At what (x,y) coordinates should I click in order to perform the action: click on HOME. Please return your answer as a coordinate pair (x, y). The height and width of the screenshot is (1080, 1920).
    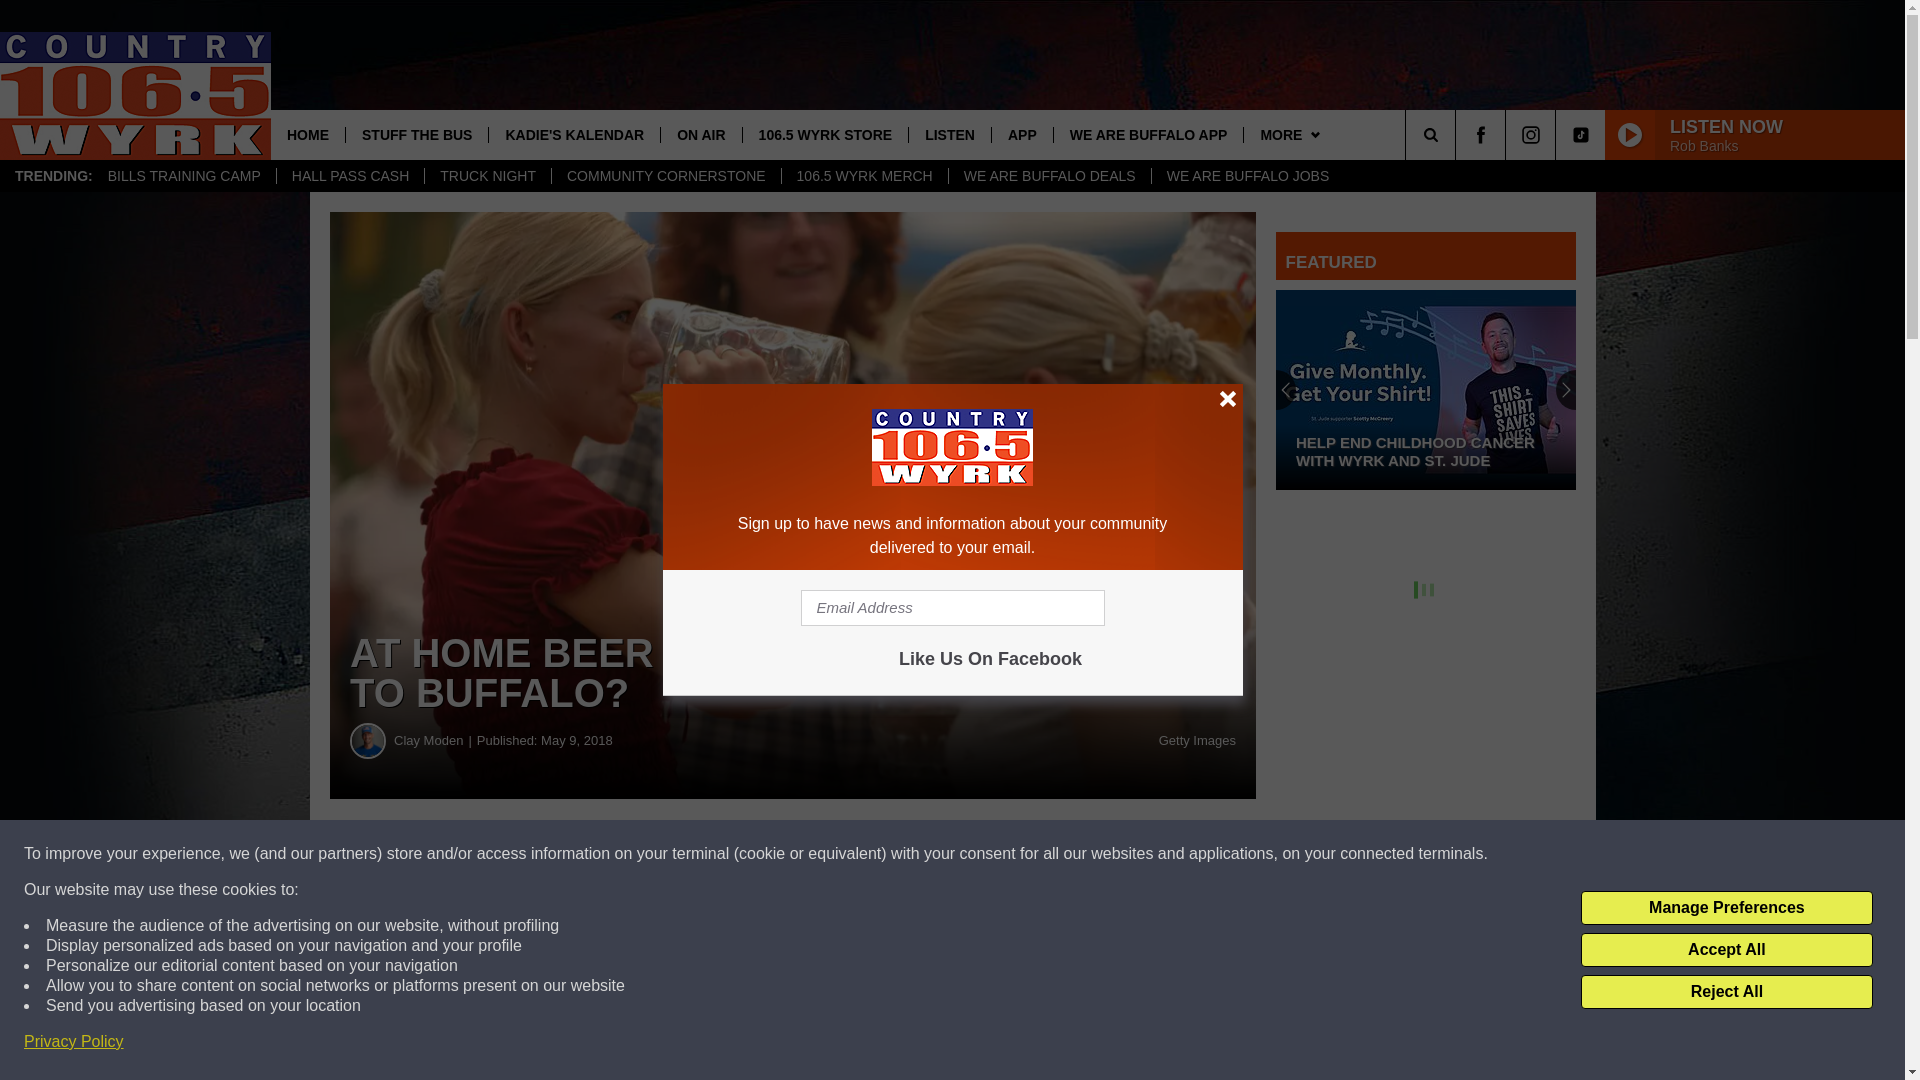
    Looking at the image, I should click on (308, 134).